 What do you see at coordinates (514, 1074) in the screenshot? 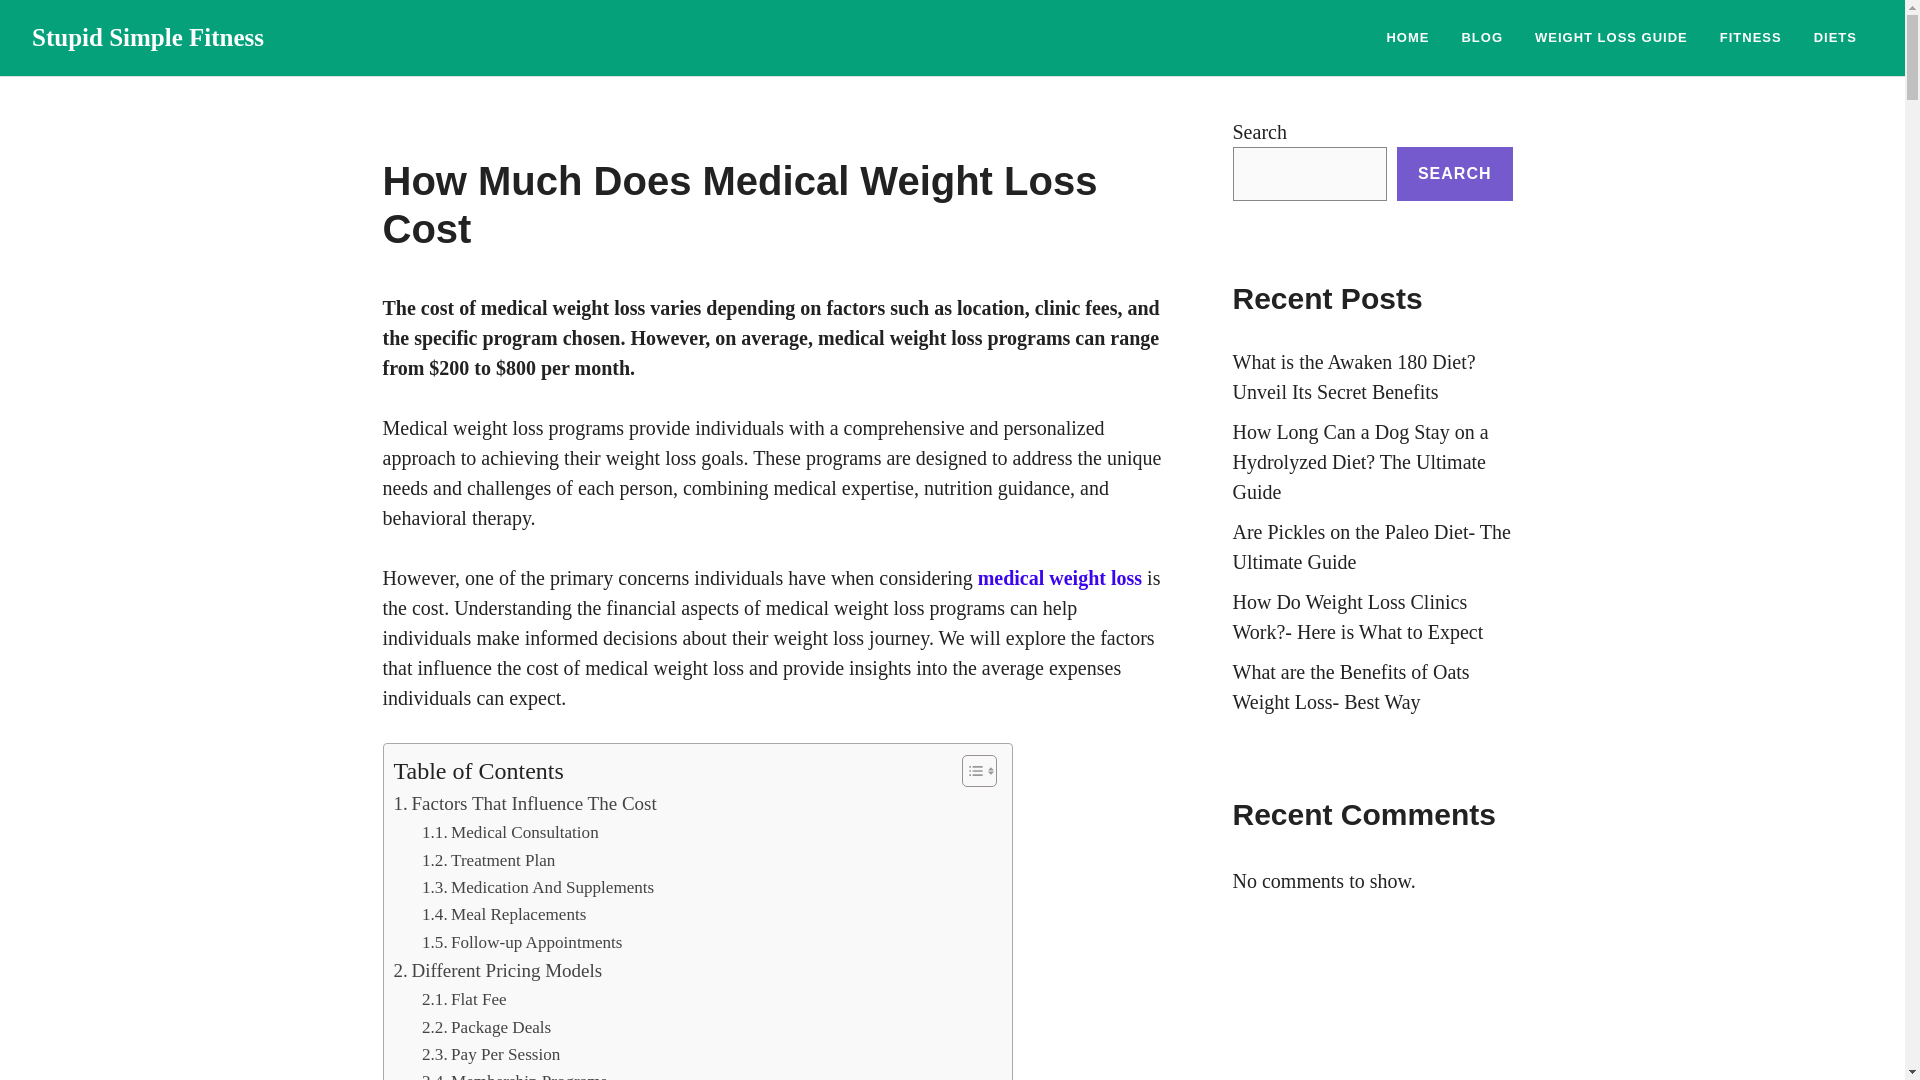
I see `Membership Programs` at bounding box center [514, 1074].